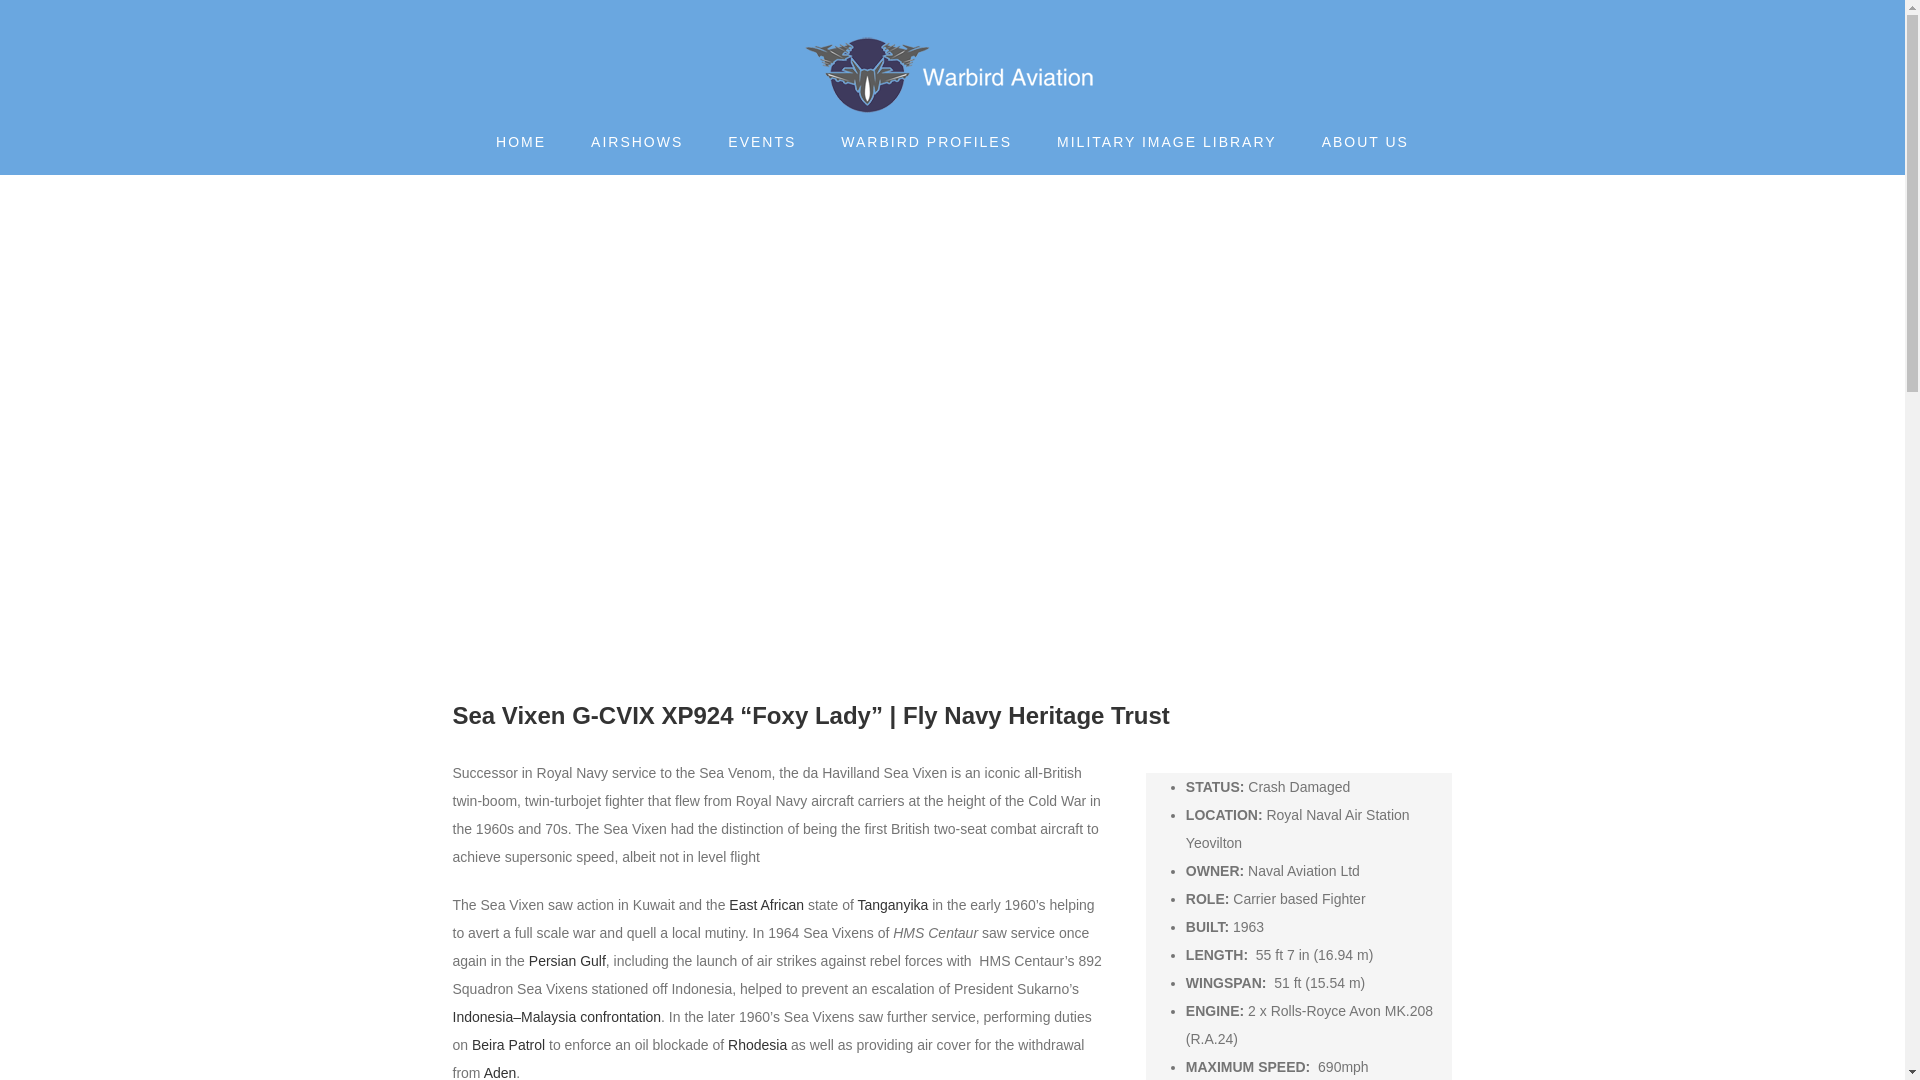 This screenshot has width=1920, height=1080. What do you see at coordinates (762, 142) in the screenshot?
I see `EVENTS` at bounding box center [762, 142].